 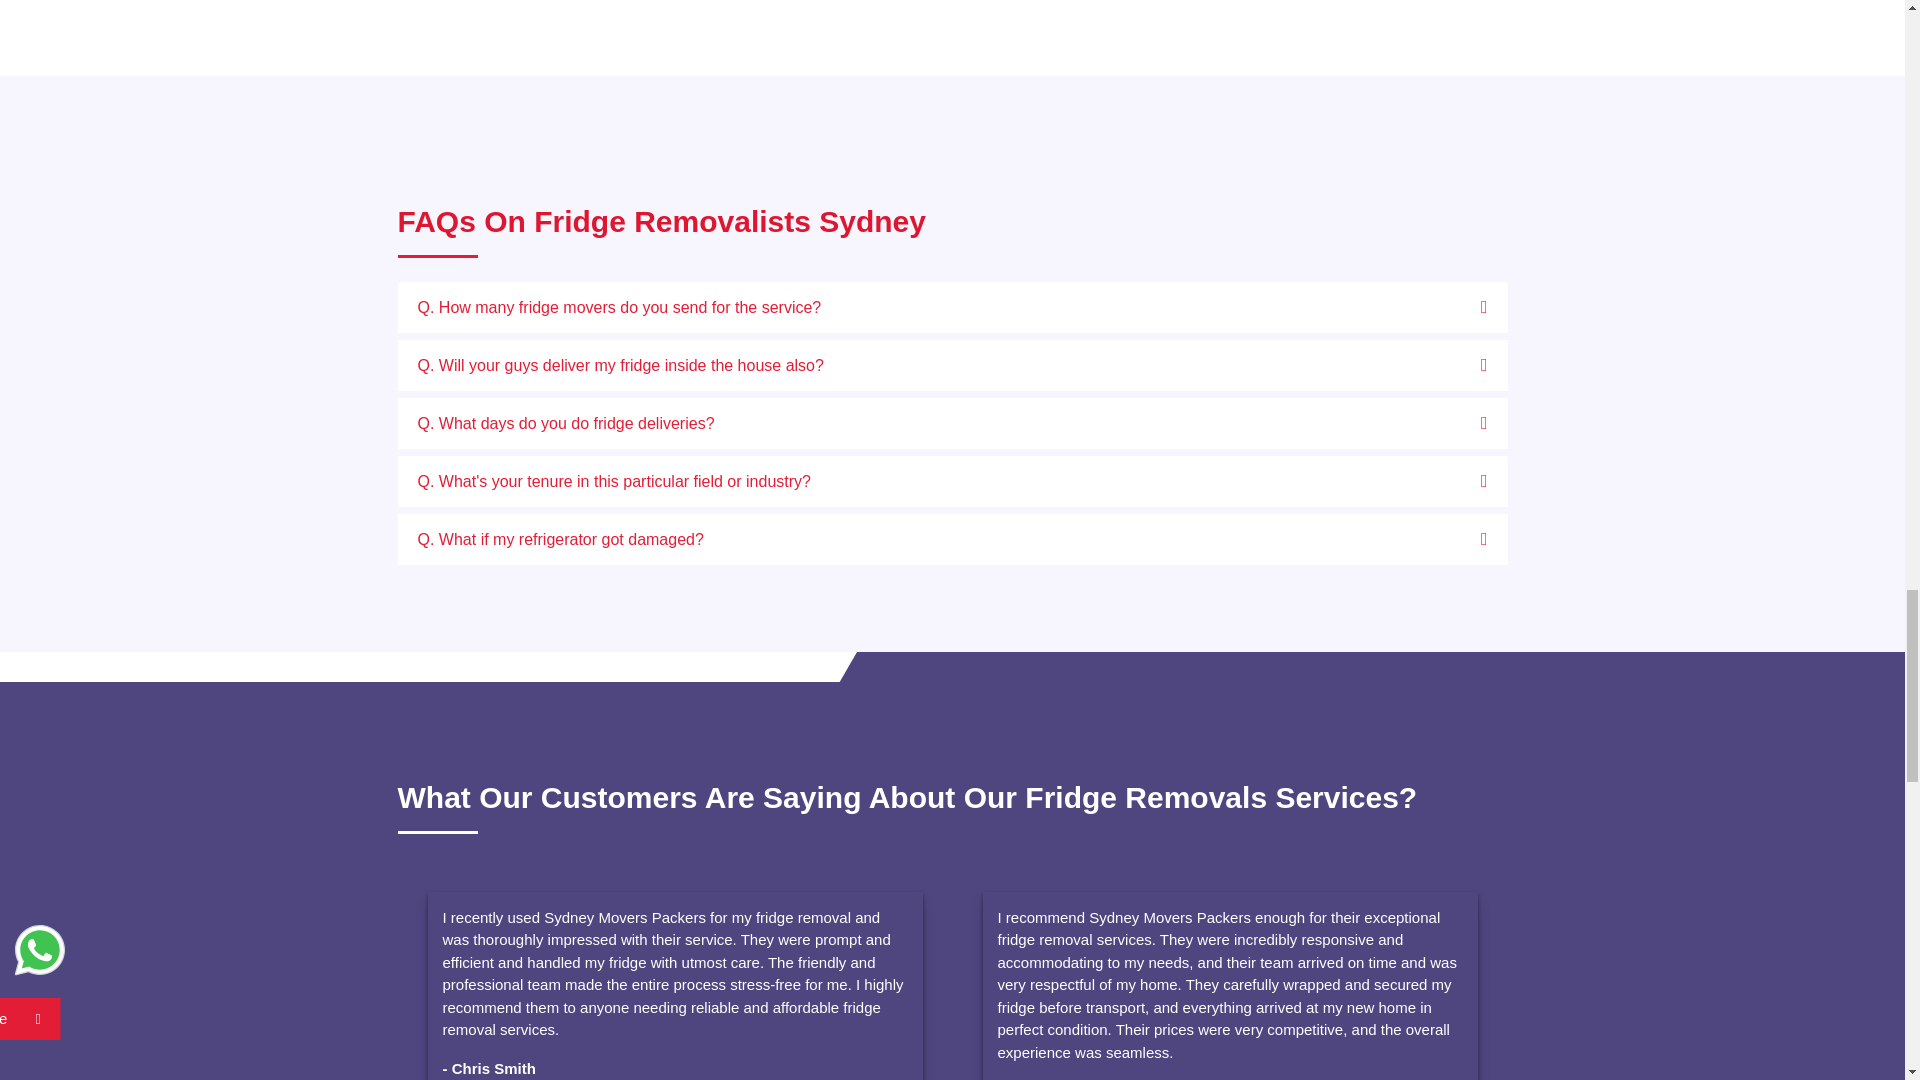 What do you see at coordinates (952, 306) in the screenshot?
I see `Q. How many fridge movers do you send for the service?` at bounding box center [952, 306].